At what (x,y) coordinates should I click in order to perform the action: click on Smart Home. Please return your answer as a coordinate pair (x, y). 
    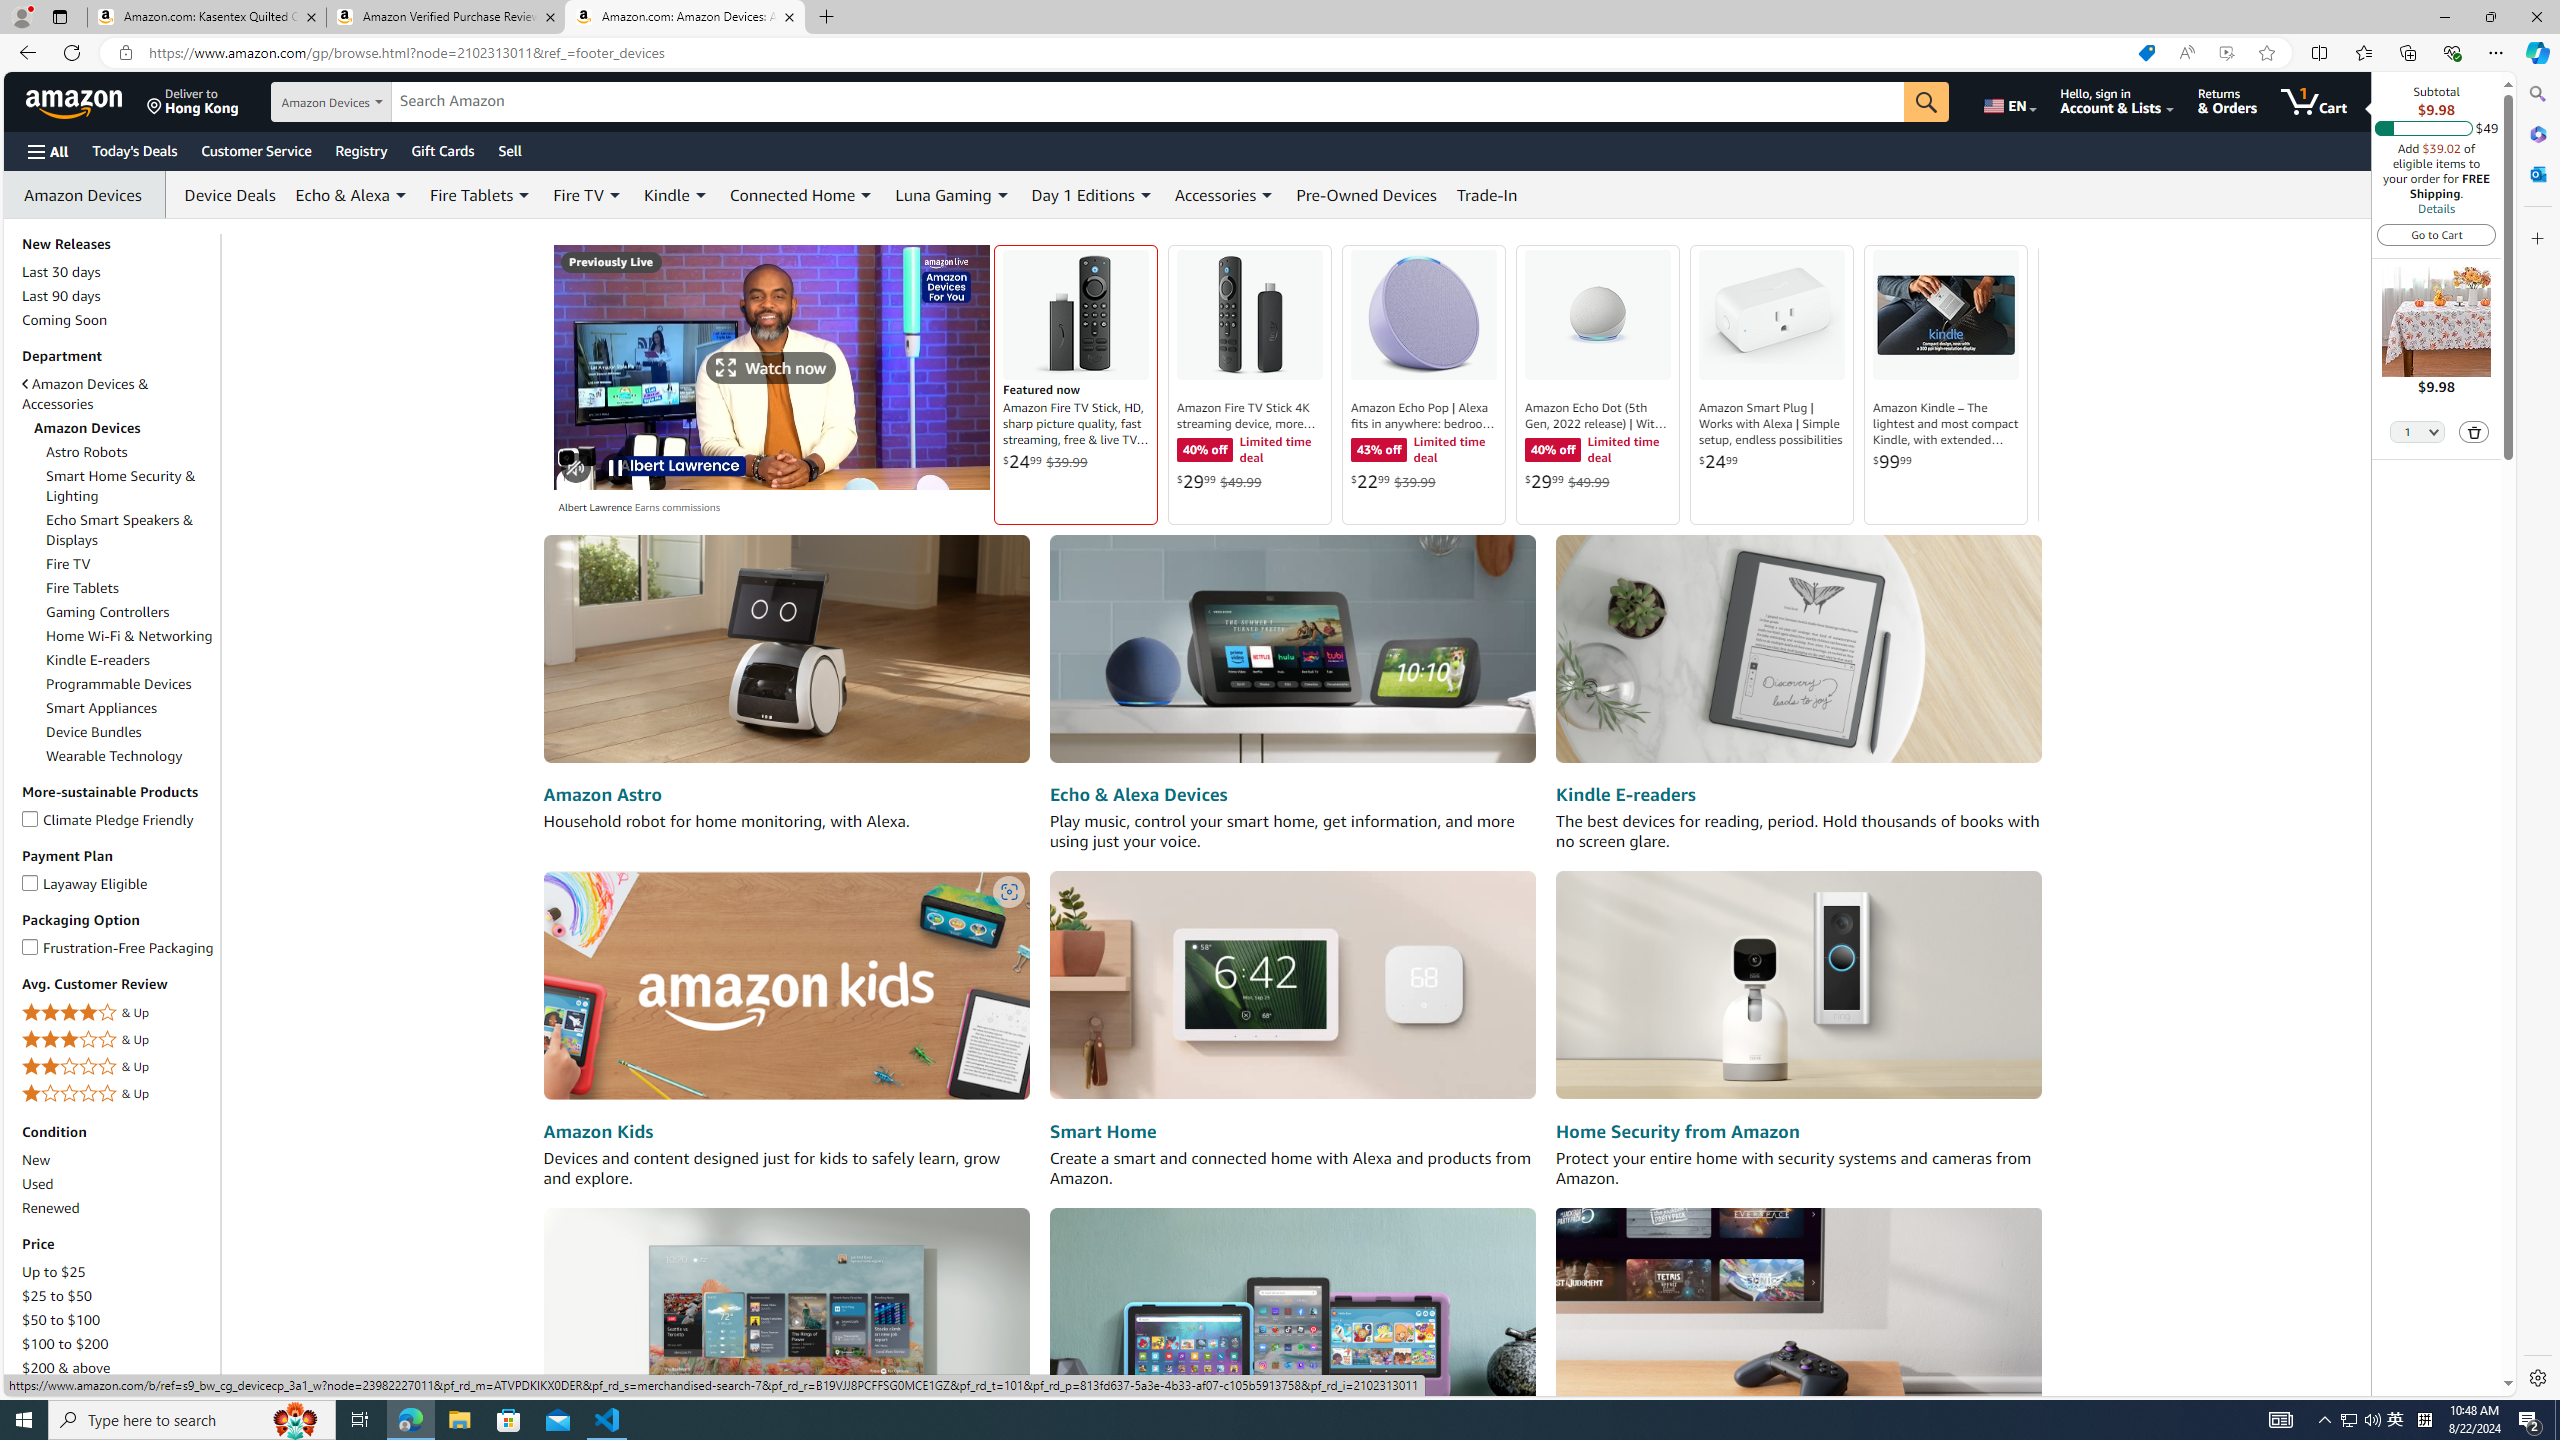
    Looking at the image, I should click on (1103, 1132).